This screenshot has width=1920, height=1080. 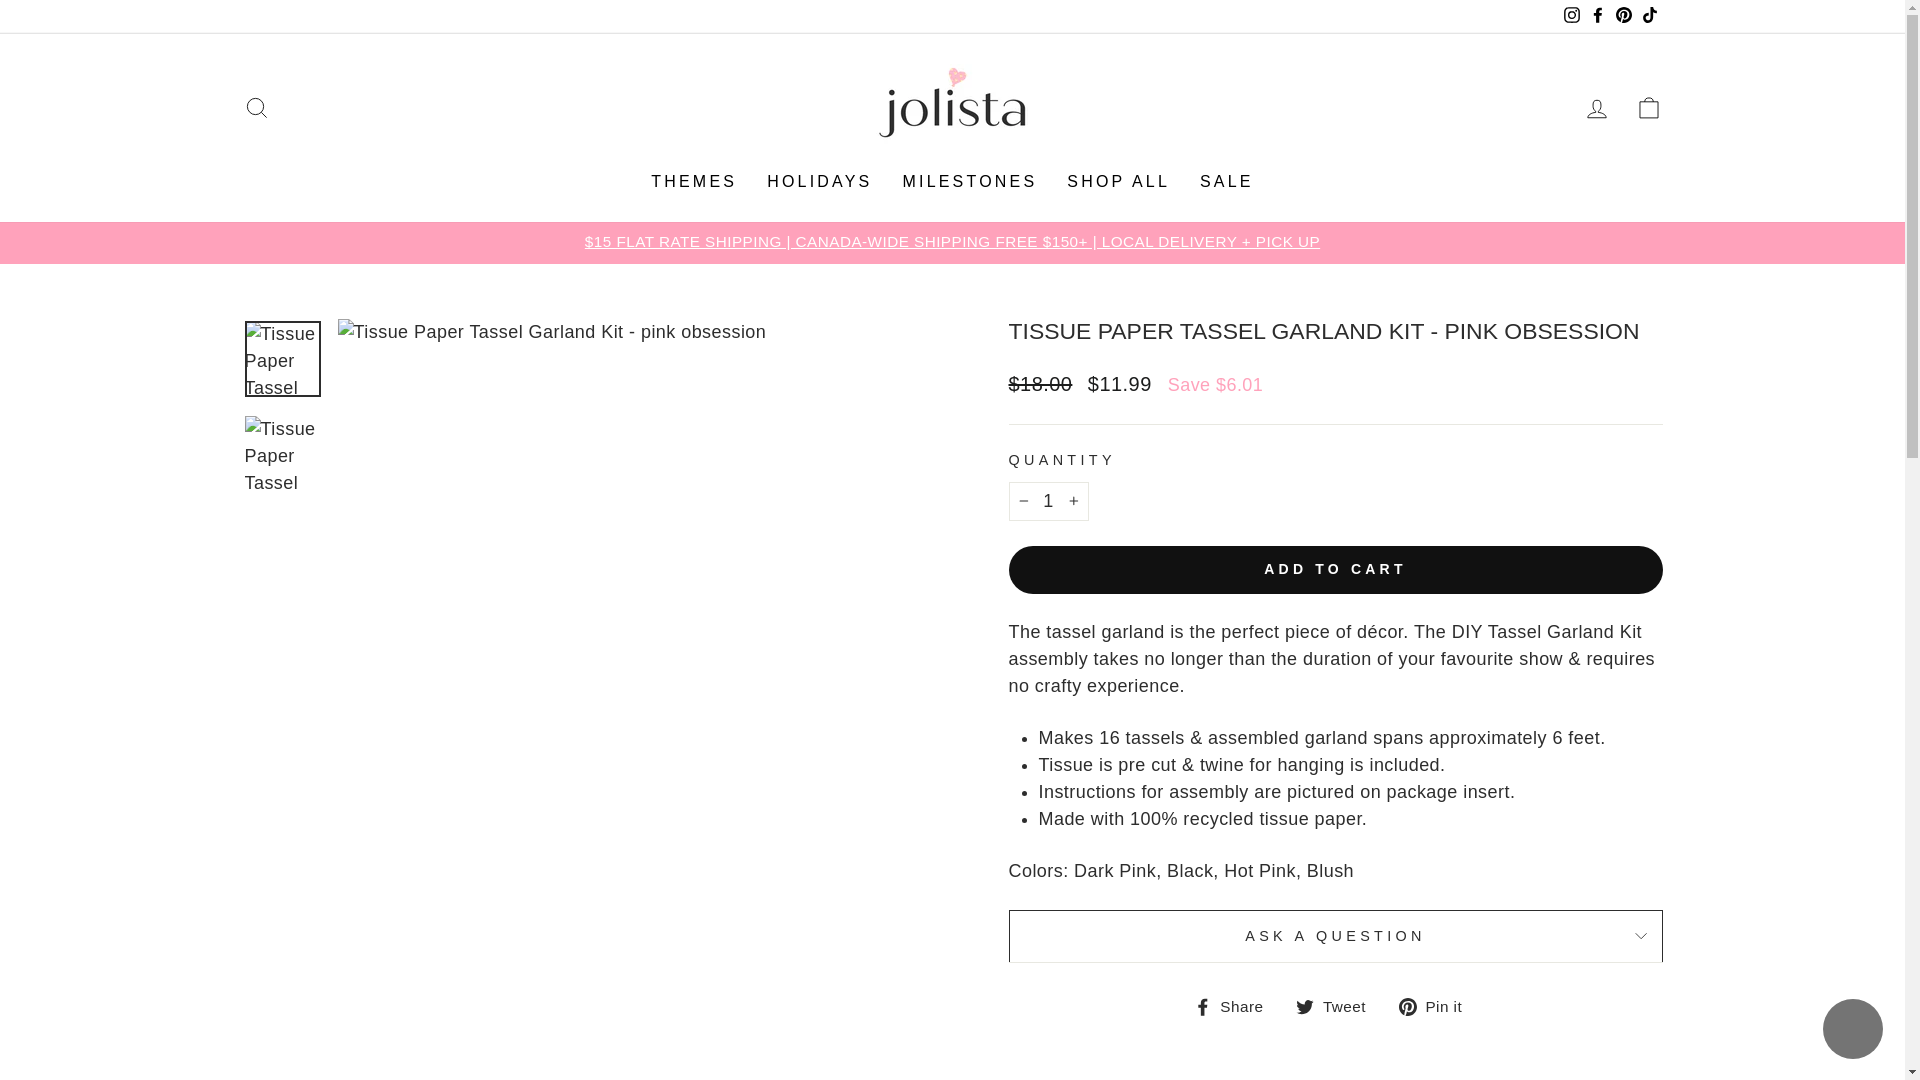 What do you see at coordinates (1852, 1031) in the screenshot?
I see `Shopify online store chat` at bounding box center [1852, 1031].